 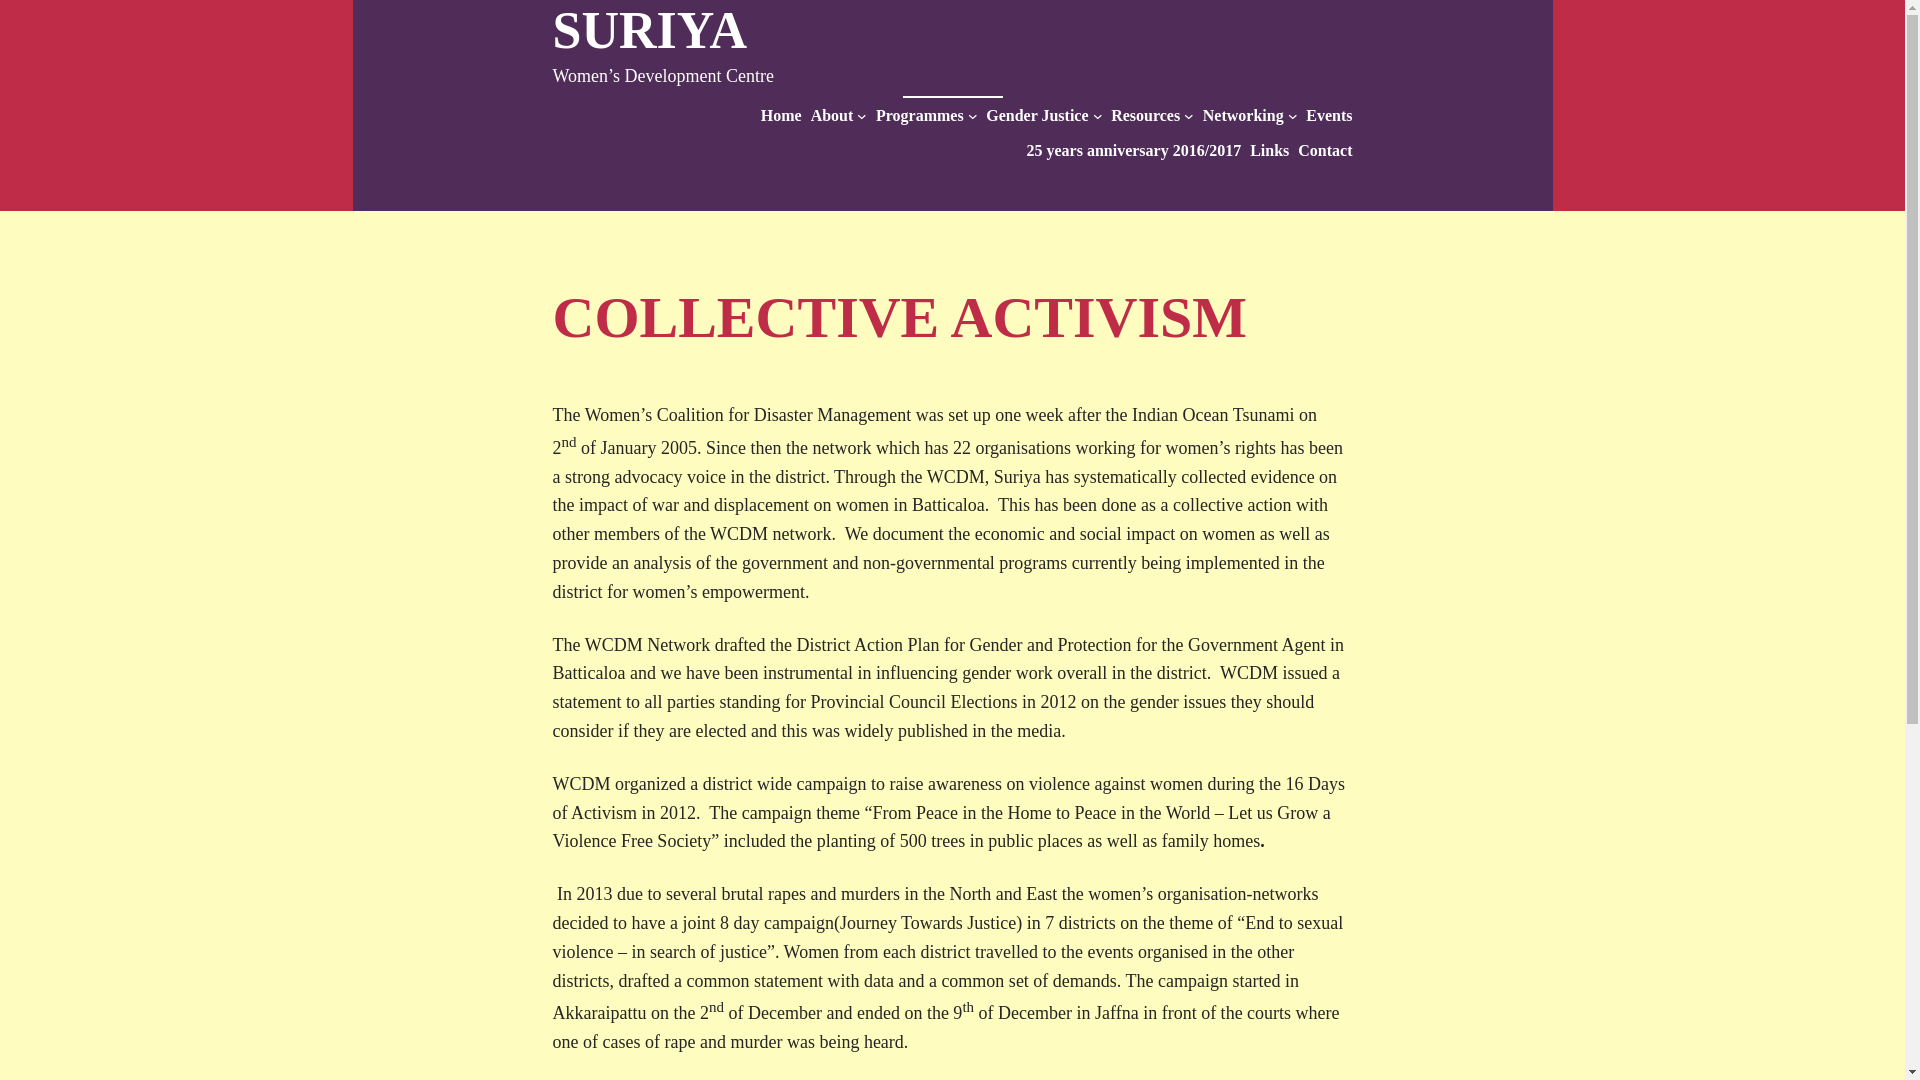 What do you see at coordinates (832, 115) in the screenshot?
I see `About` at bounding box center [832, 115].